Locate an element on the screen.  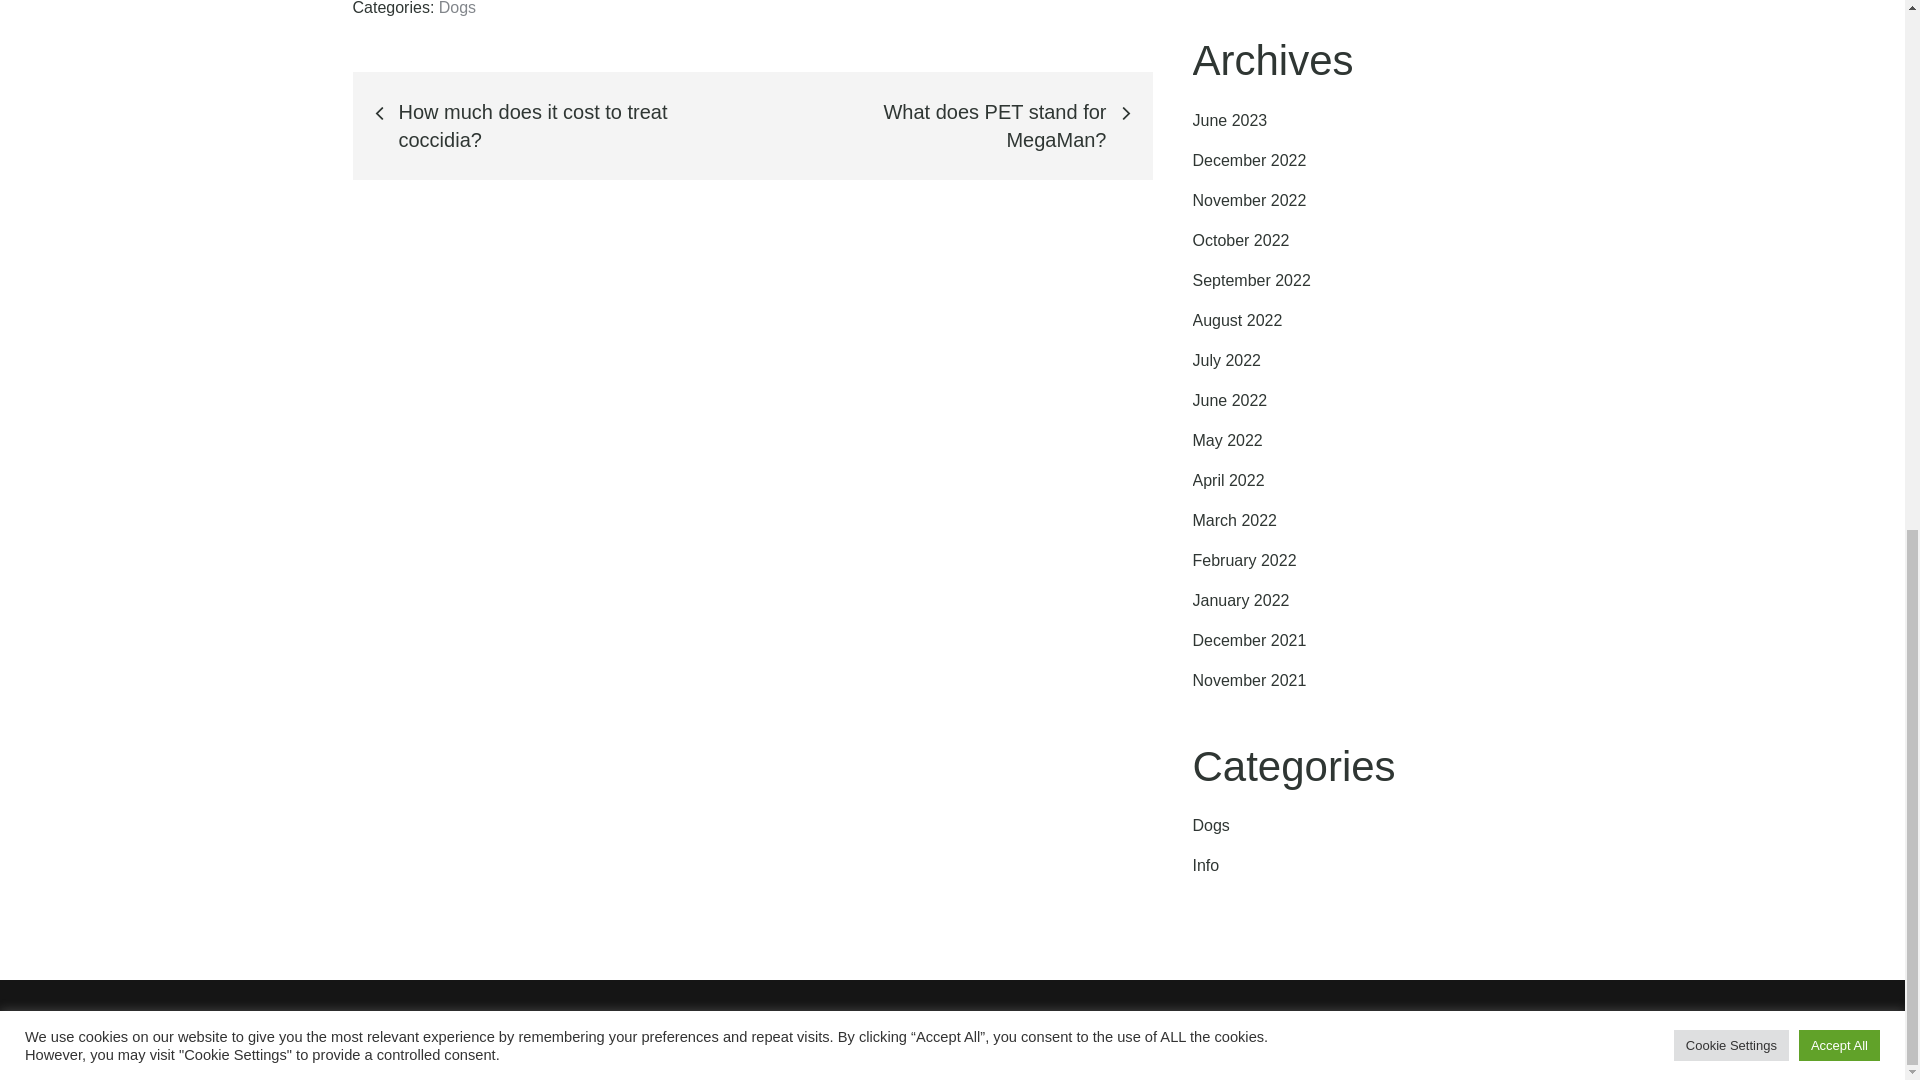
May 2022 is located at coordinates (1226, 440).